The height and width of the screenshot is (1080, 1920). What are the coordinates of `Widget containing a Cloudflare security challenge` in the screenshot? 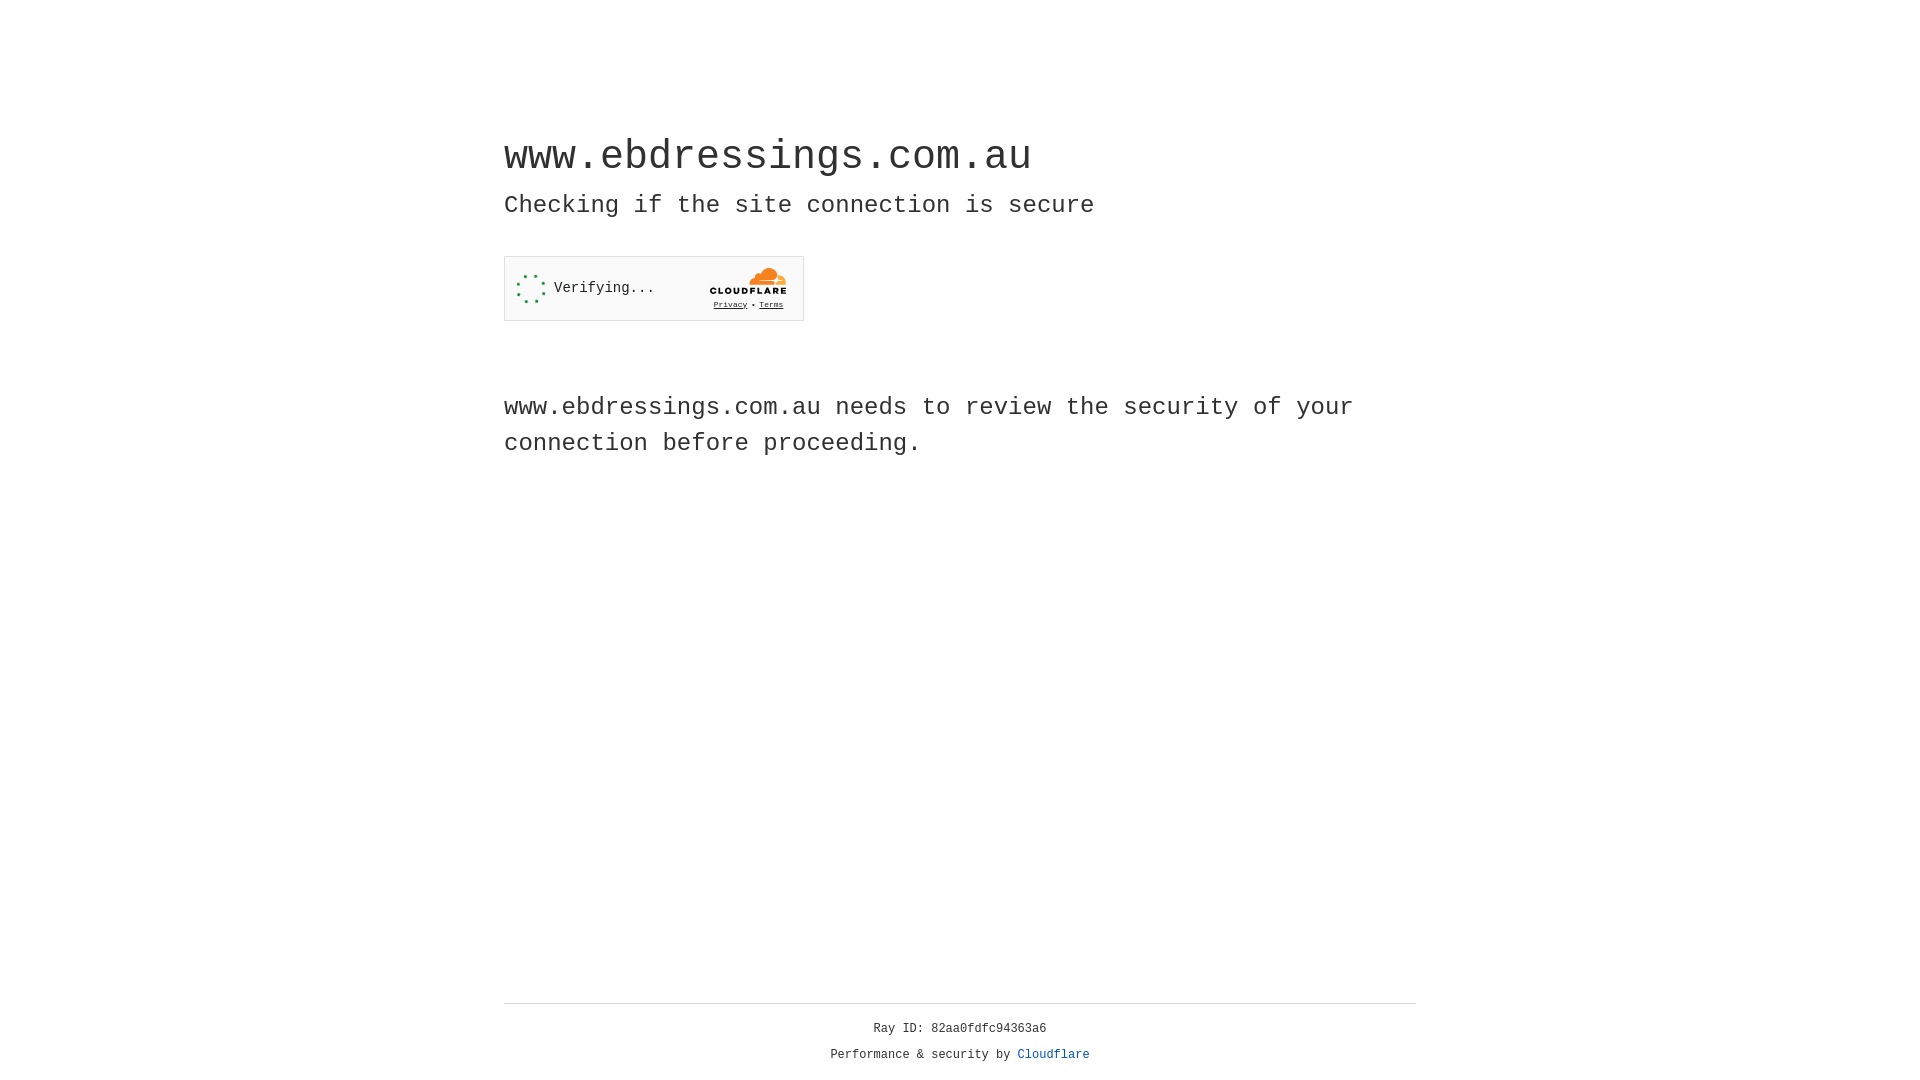 It's located at (654, 288).